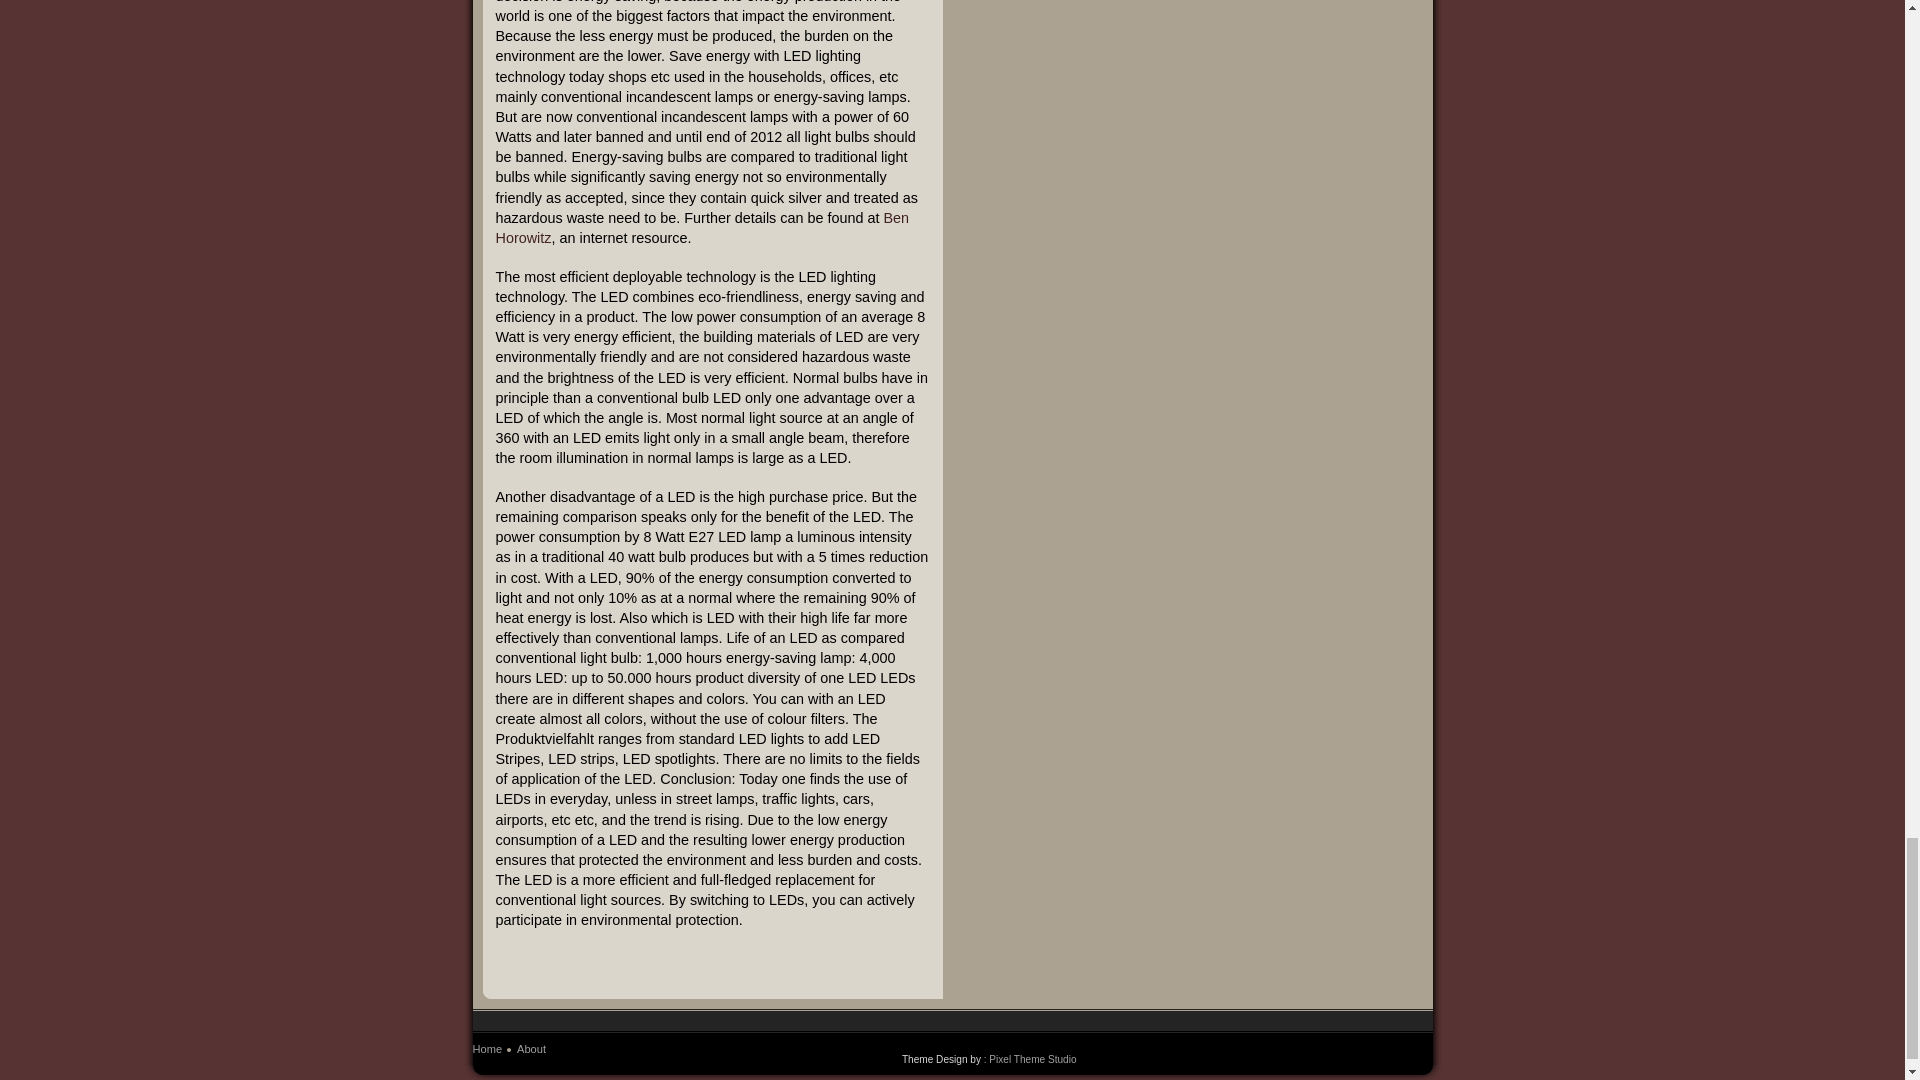 This screenshot has width=1920, height=1080. Describe the element at coordinates (702, 228) in the screenshot. I see `Ben Horowitz` at that location.